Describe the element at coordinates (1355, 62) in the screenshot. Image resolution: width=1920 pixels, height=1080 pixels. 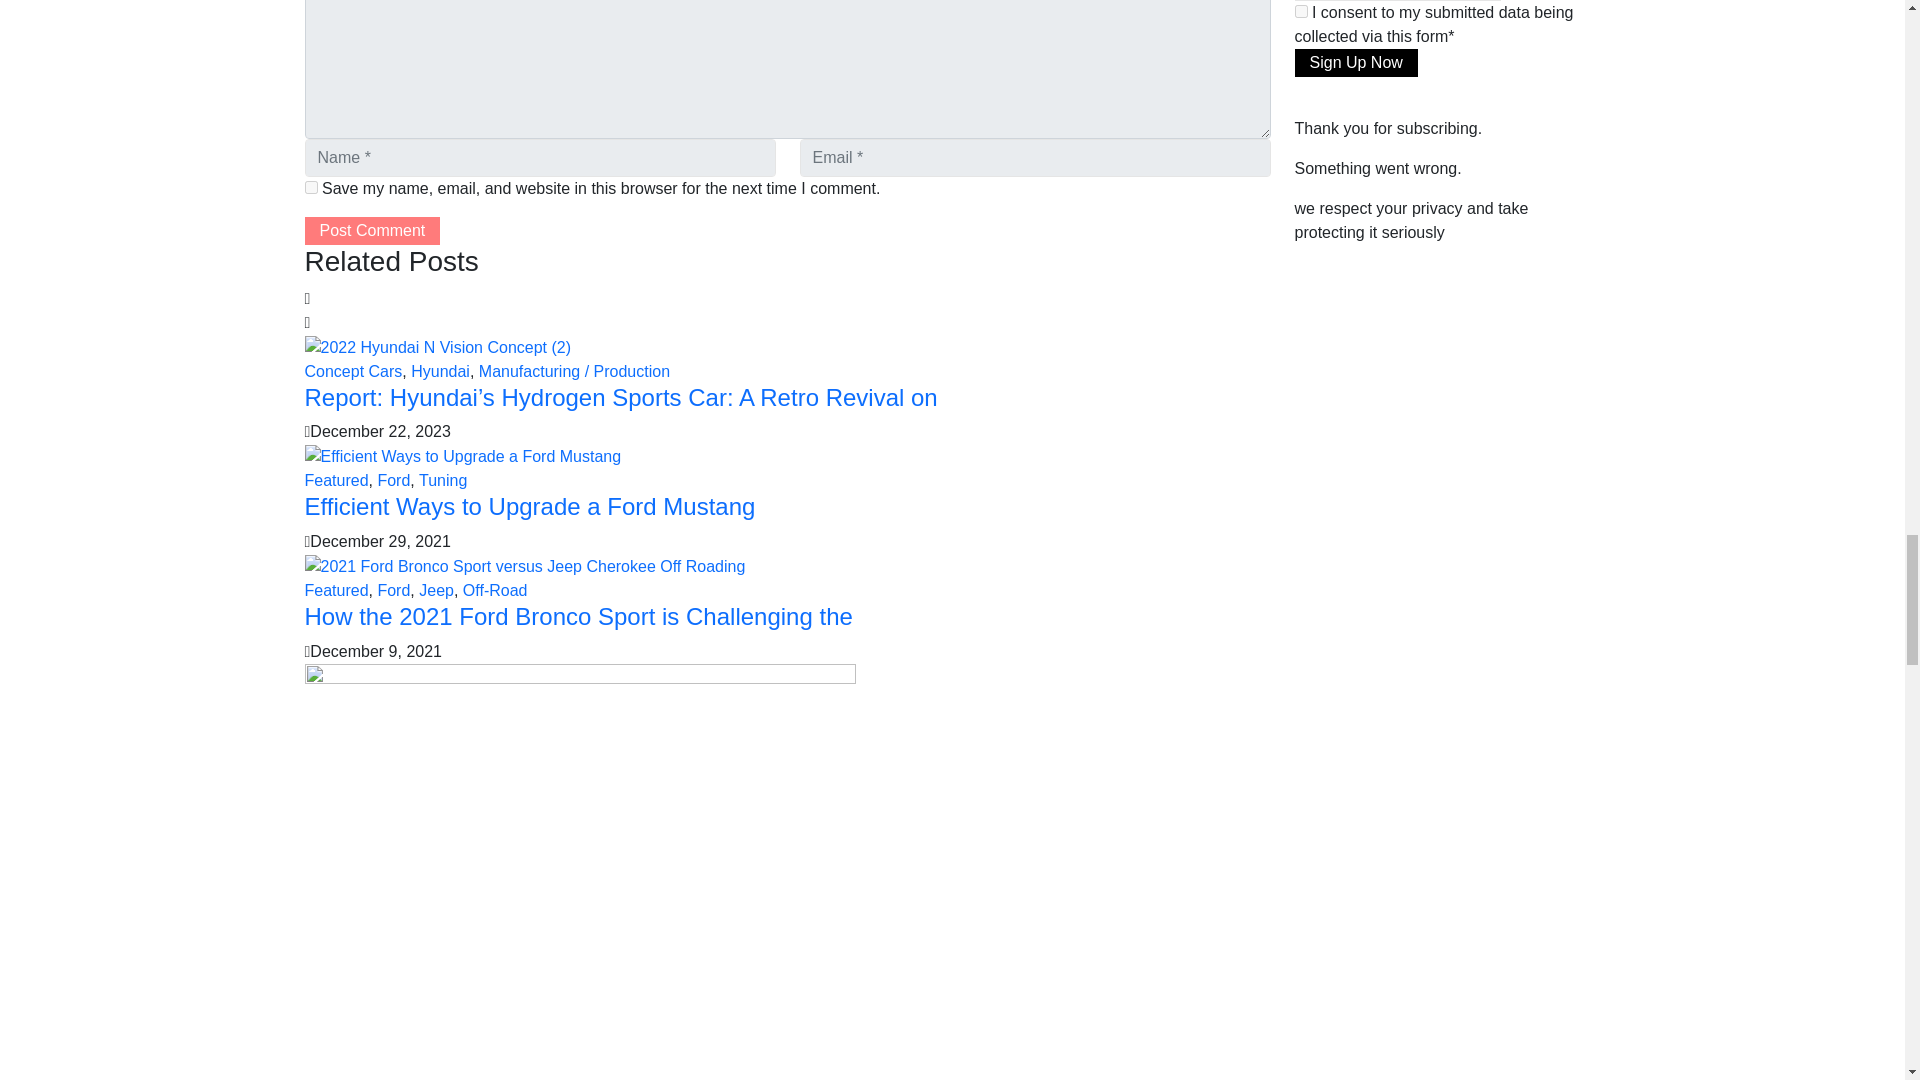
I see `Sign Up Now` at that location.